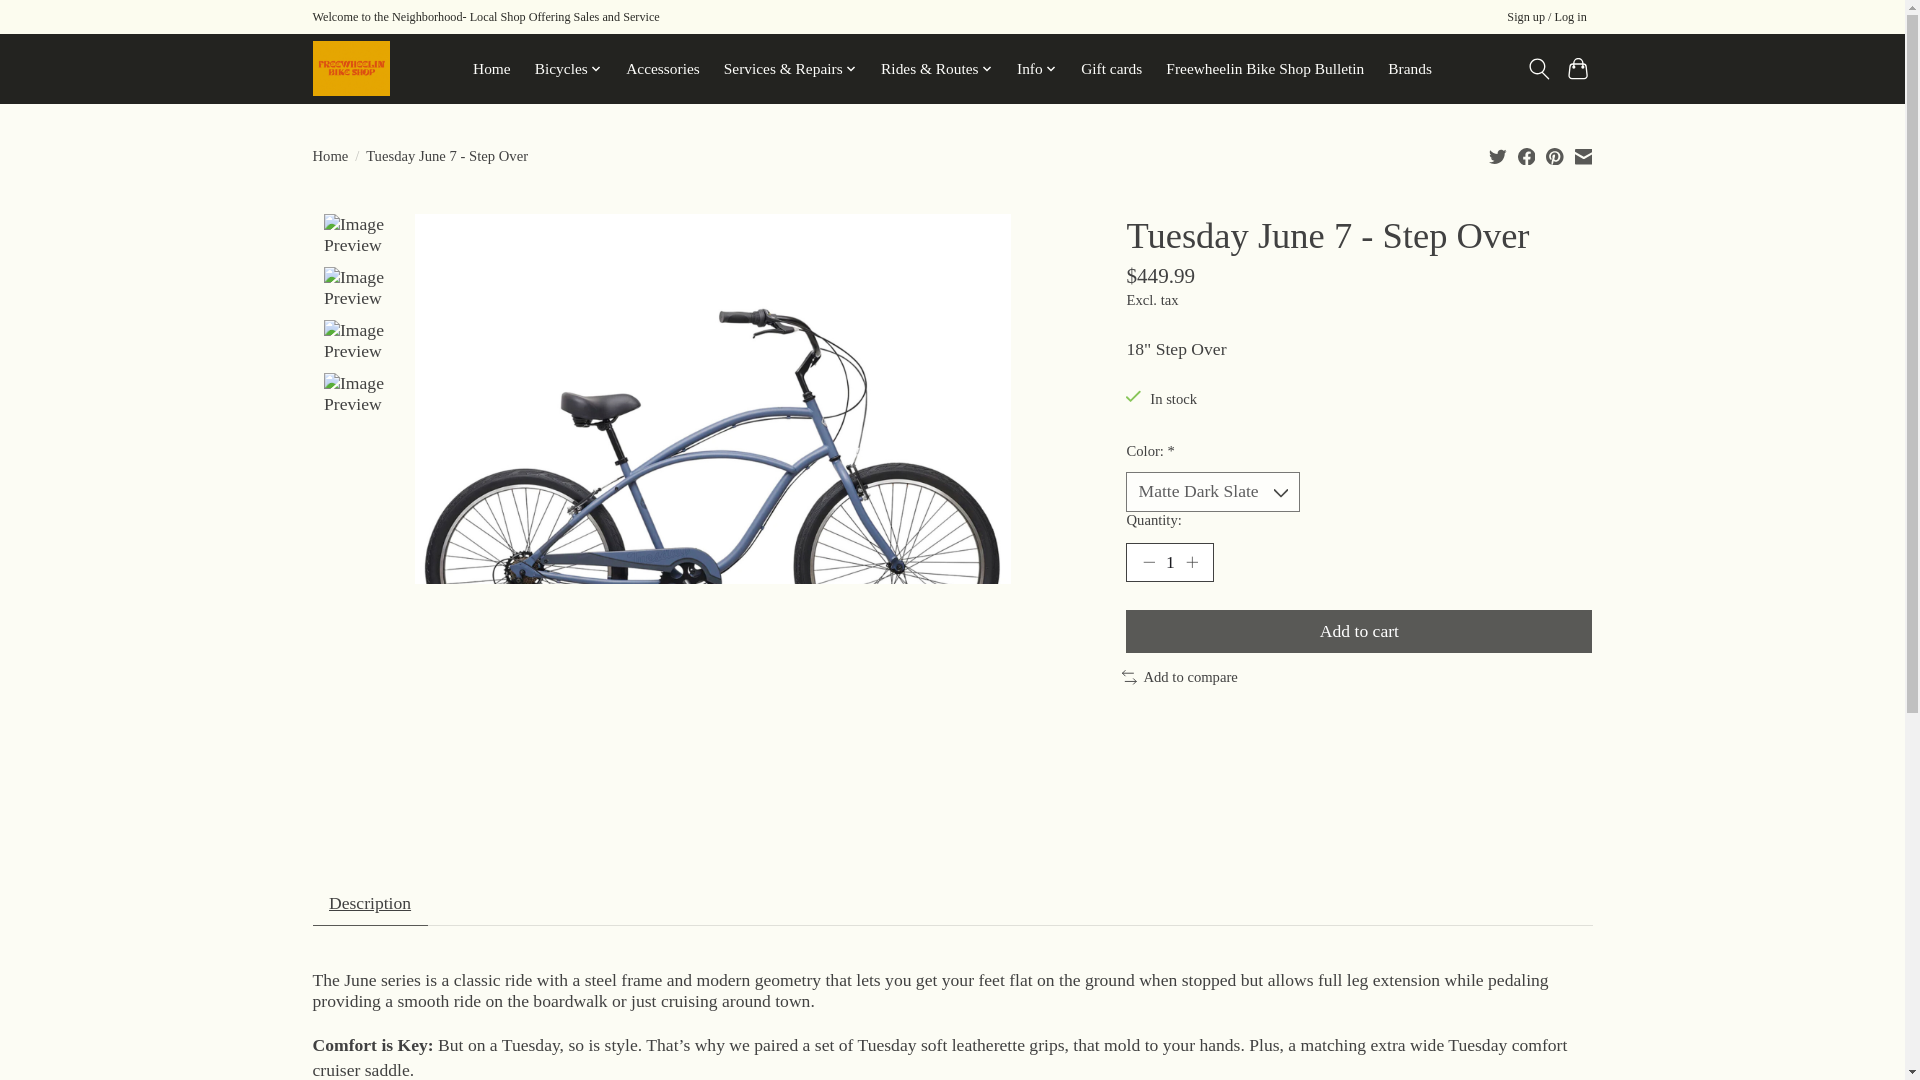  What do you see at coordinates (1527, 156) in the screenshot?
I see `Share on Facebook` at bounding box center [1527, 156].